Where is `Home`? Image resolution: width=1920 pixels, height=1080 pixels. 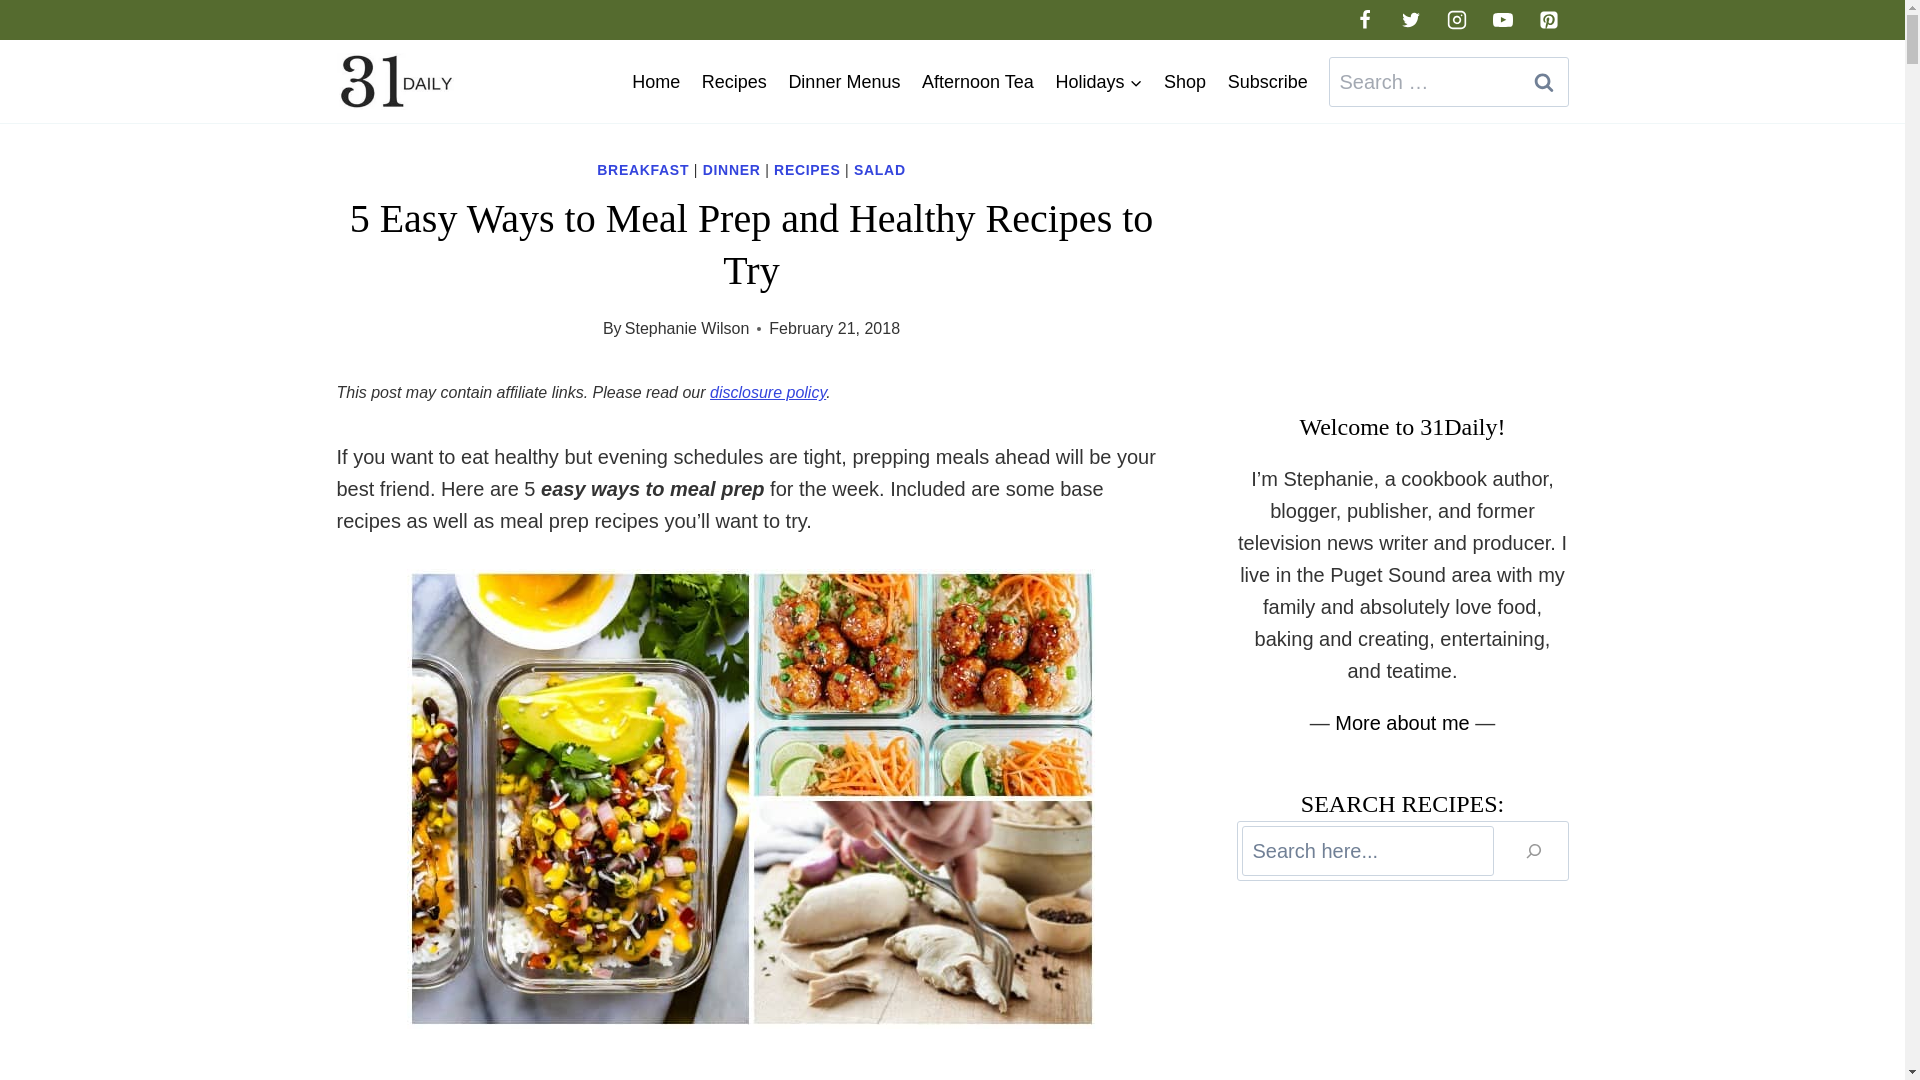 Home is located at coordinates (656, 82).